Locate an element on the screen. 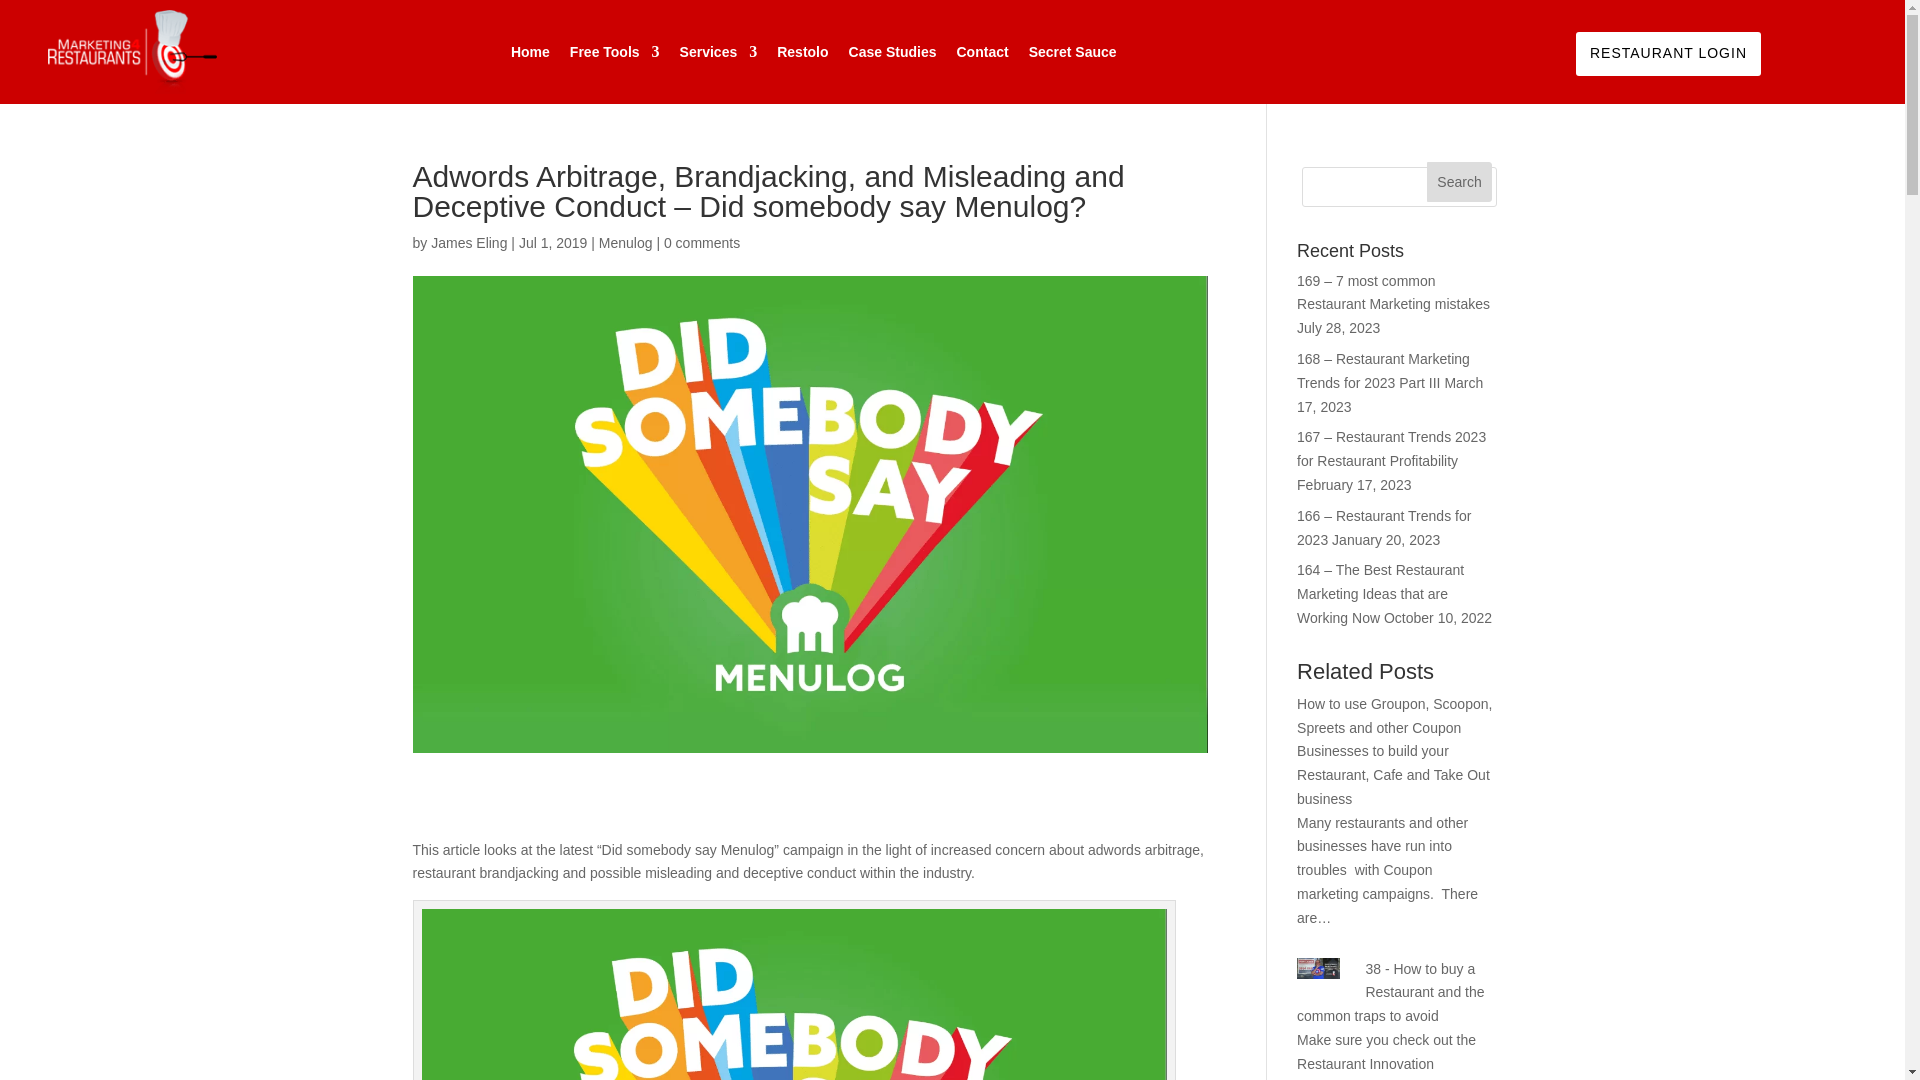  Case Studies is located at coordinates (892, 51).